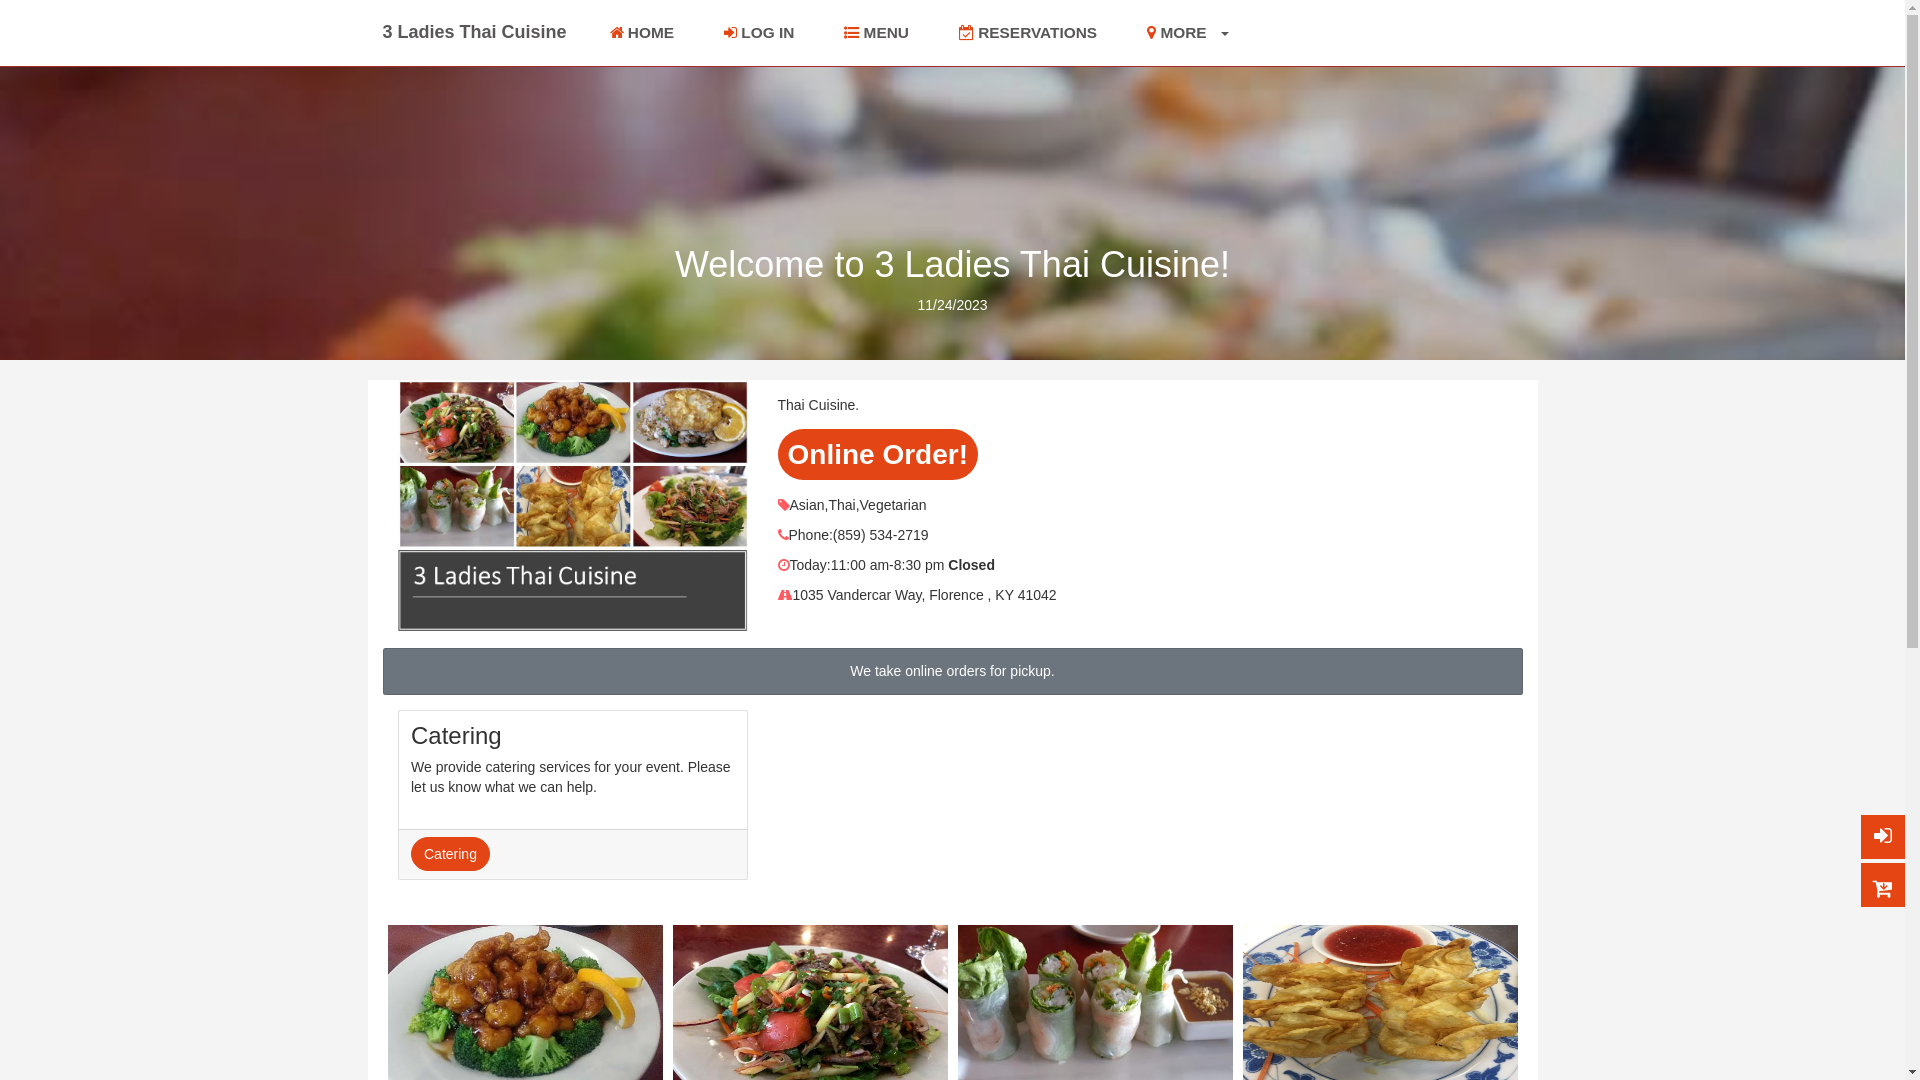 The width and height of the screenshot is (1920, 1080). Describe the element at coordinates (1188, 33) in the screenshot. I see `MORE` at that location.